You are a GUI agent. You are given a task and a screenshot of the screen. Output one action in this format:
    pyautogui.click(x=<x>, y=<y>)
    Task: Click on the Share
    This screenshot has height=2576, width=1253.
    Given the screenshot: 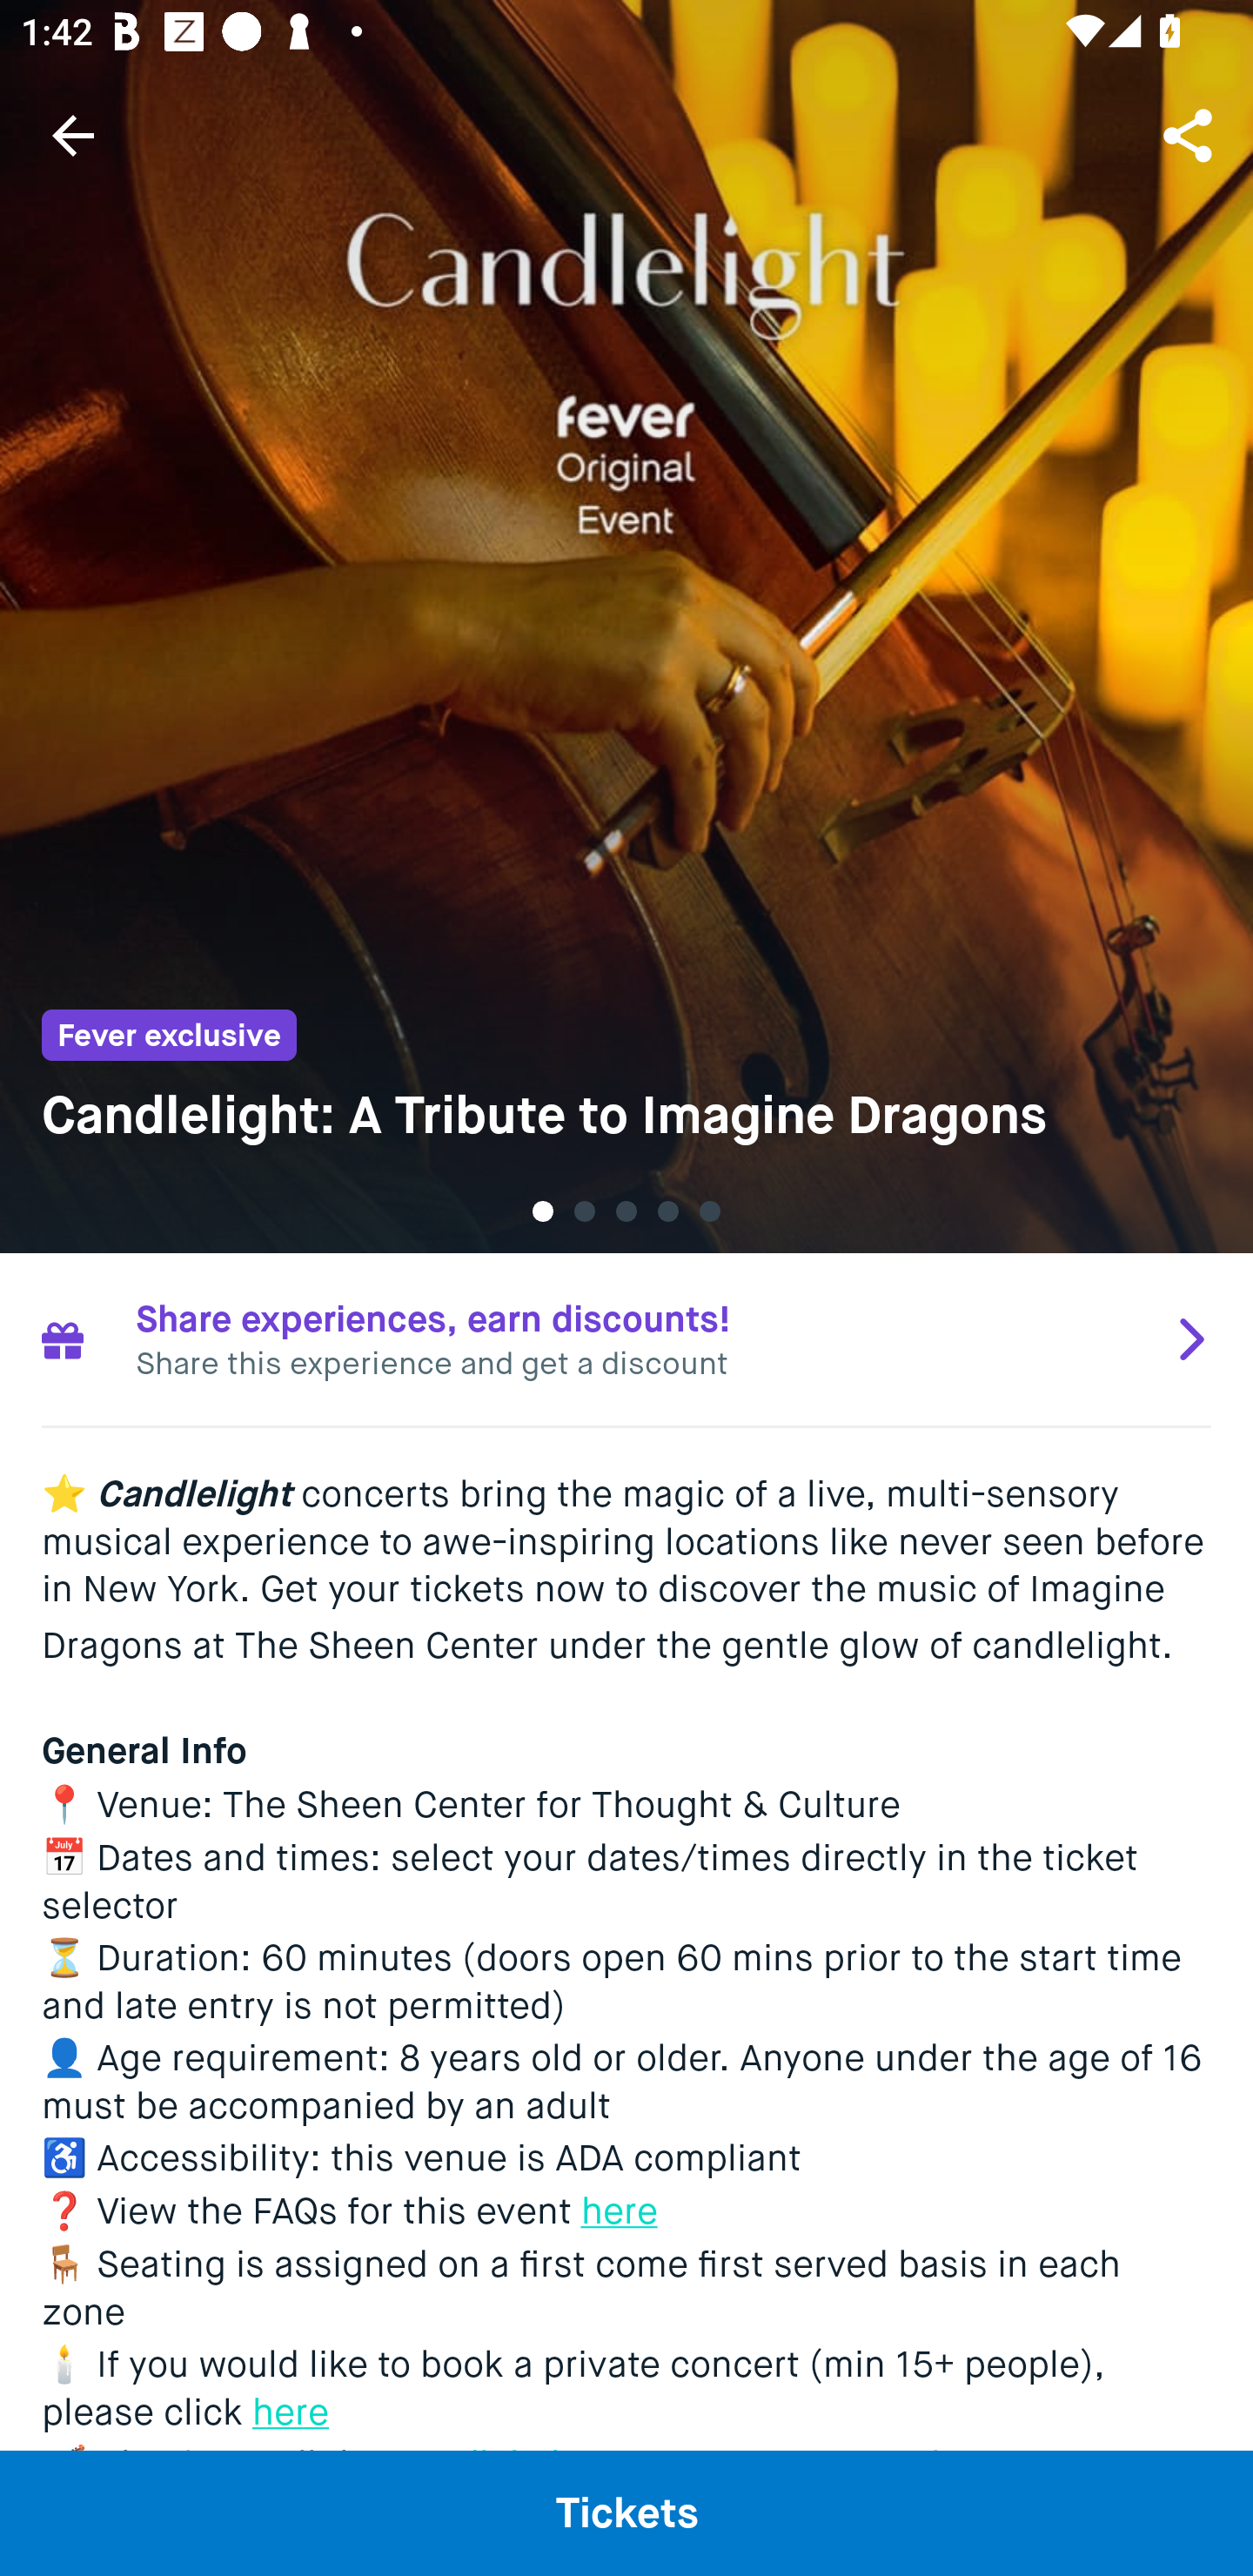 What is the action you would take?
    pyautogui.click(x=1190, y=134)
    